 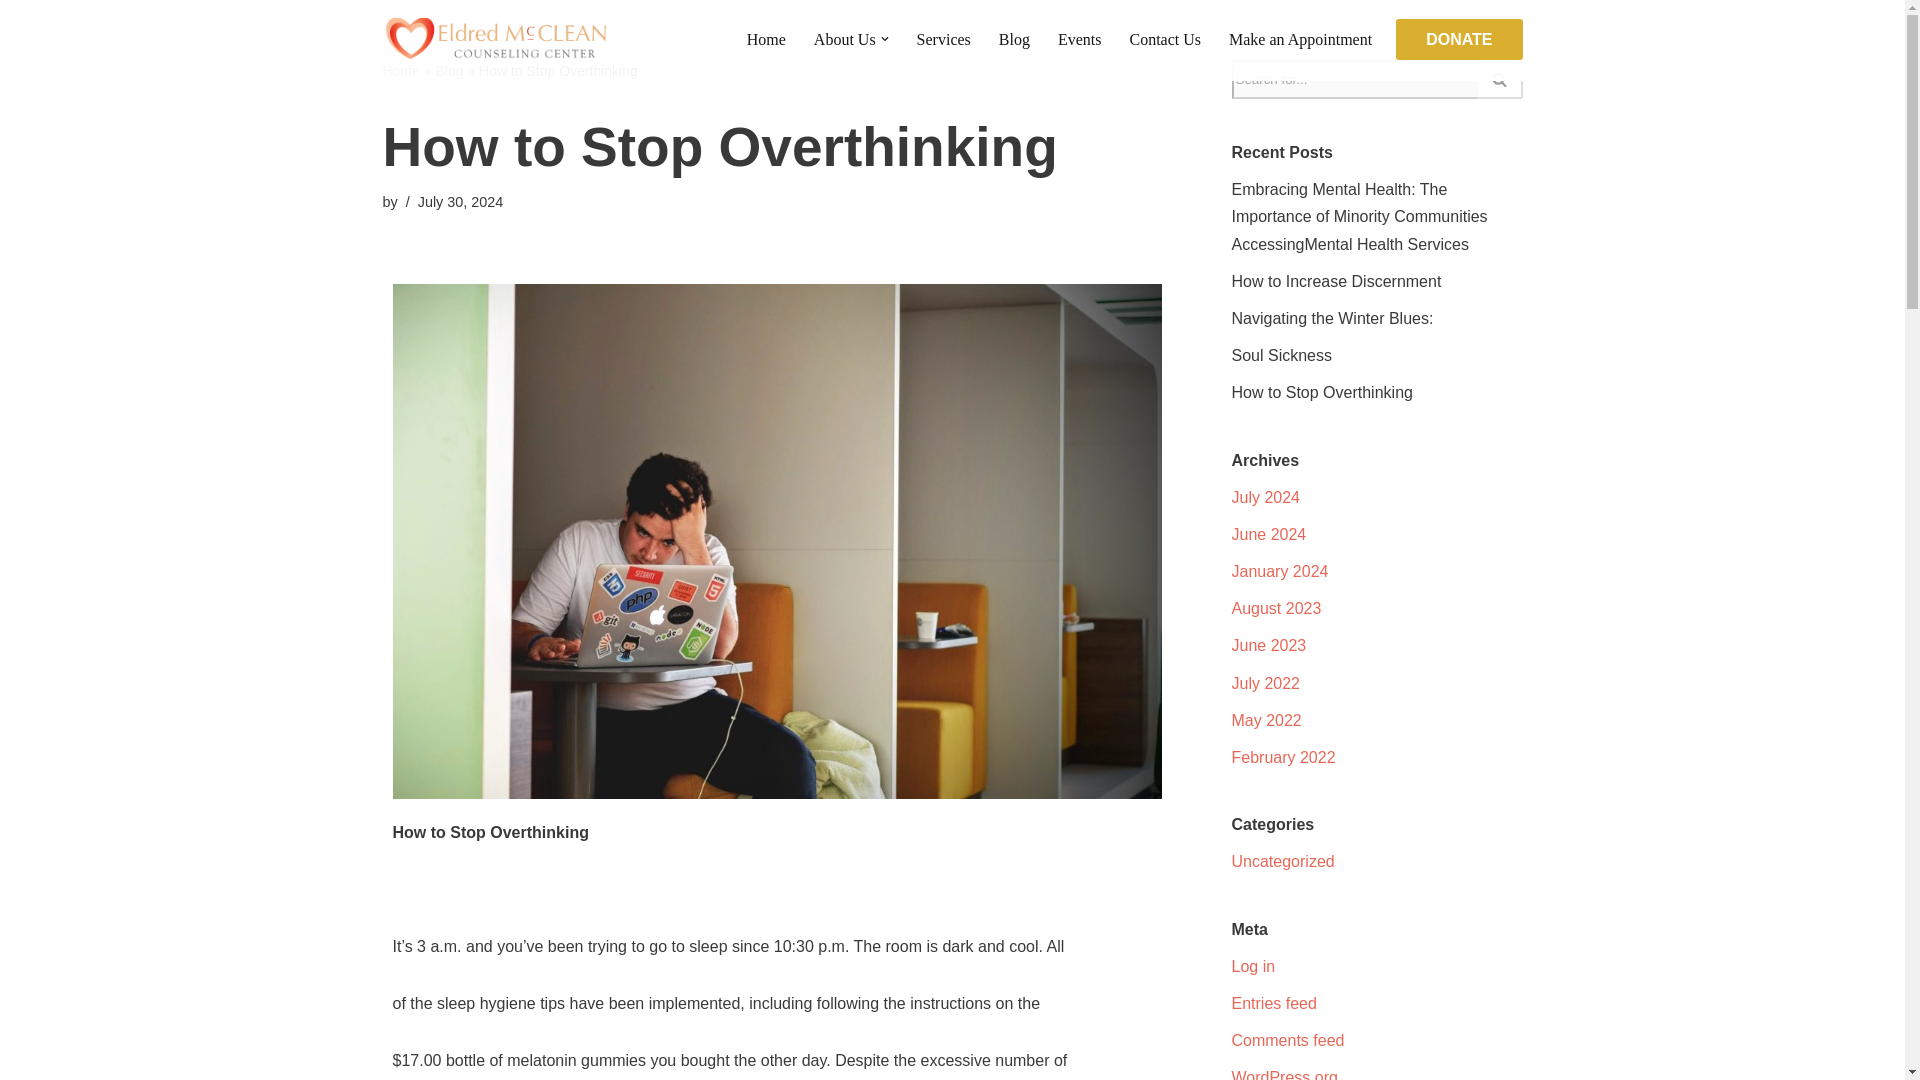 I want to click on How to Stop Overthinking, so click(x=1322, y=392).